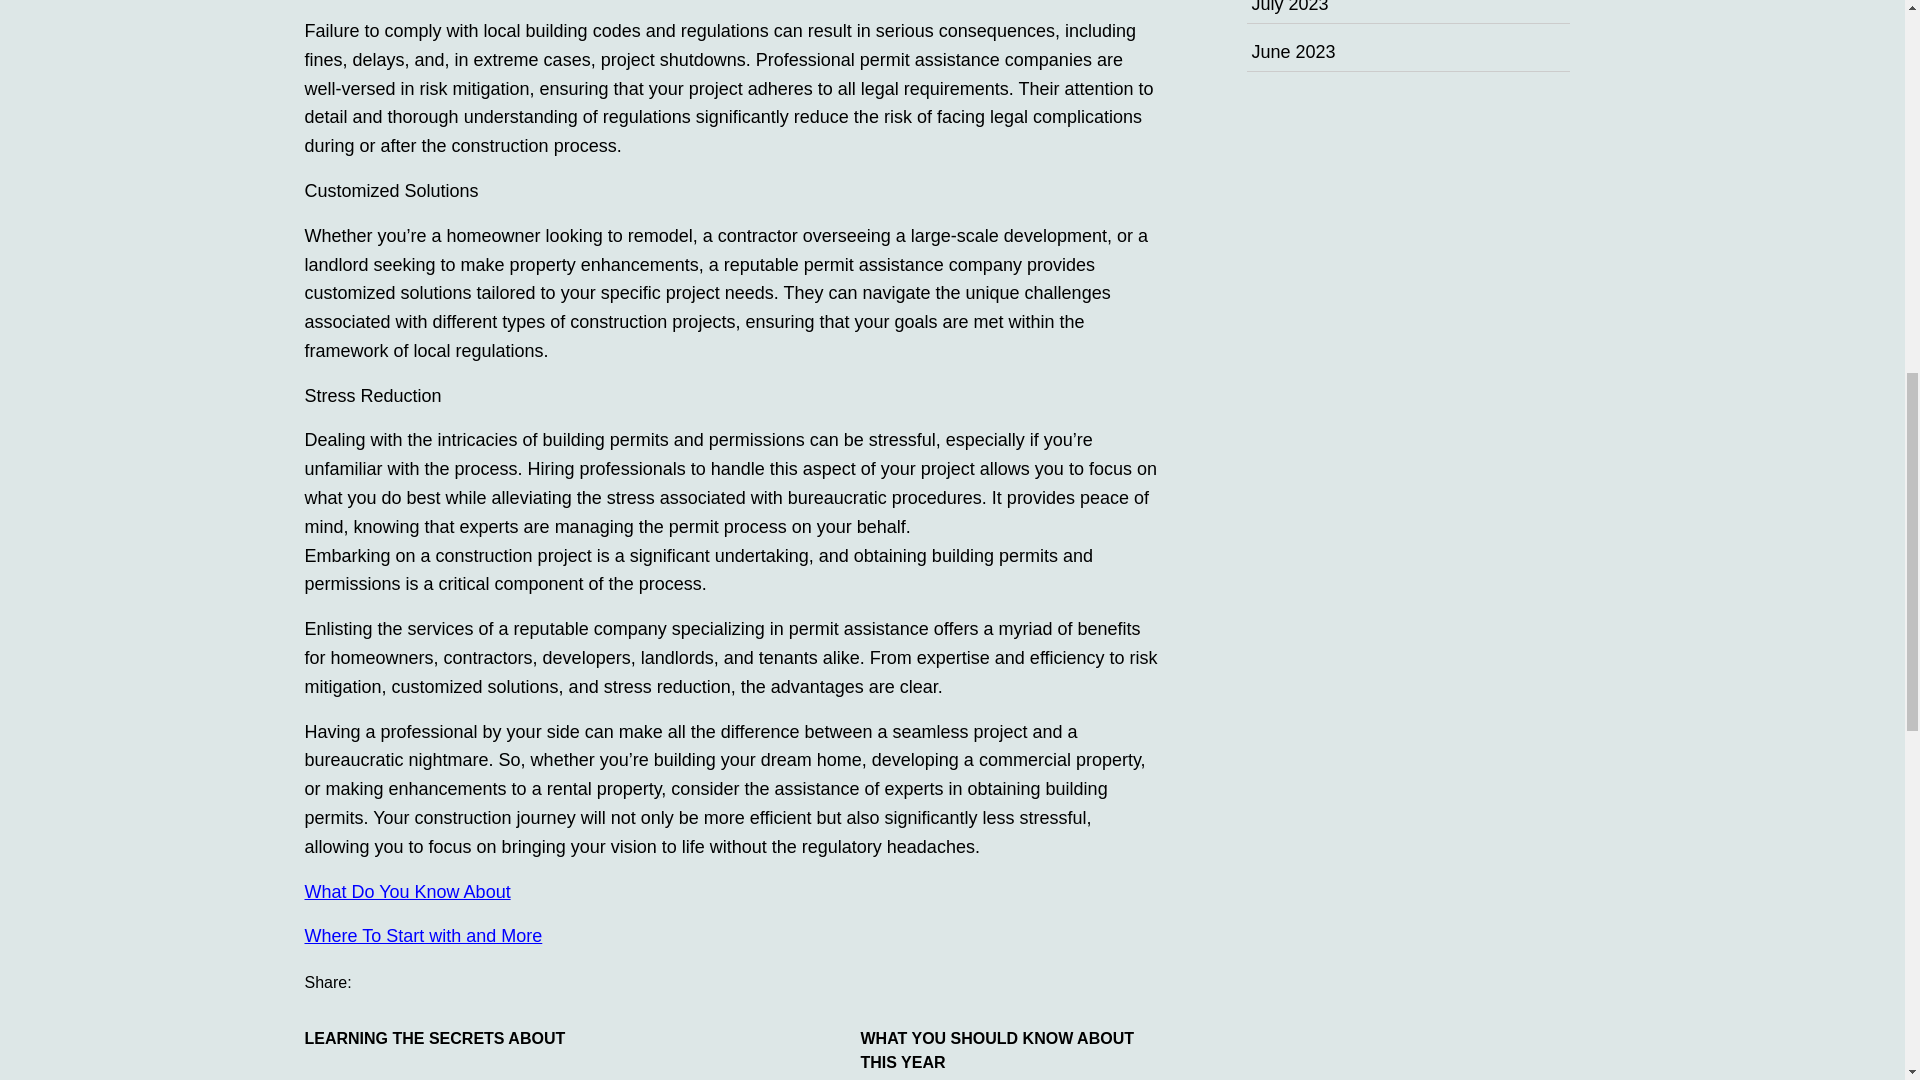 The width and height of the screenshot is (1920, 1080). What do you see at coordinates (1010, 1050) in the screenshot?
I see `WHAT YOU SHOULD KNOW ABOUT THIS YEAR` at bounding box center [1010, 1050].